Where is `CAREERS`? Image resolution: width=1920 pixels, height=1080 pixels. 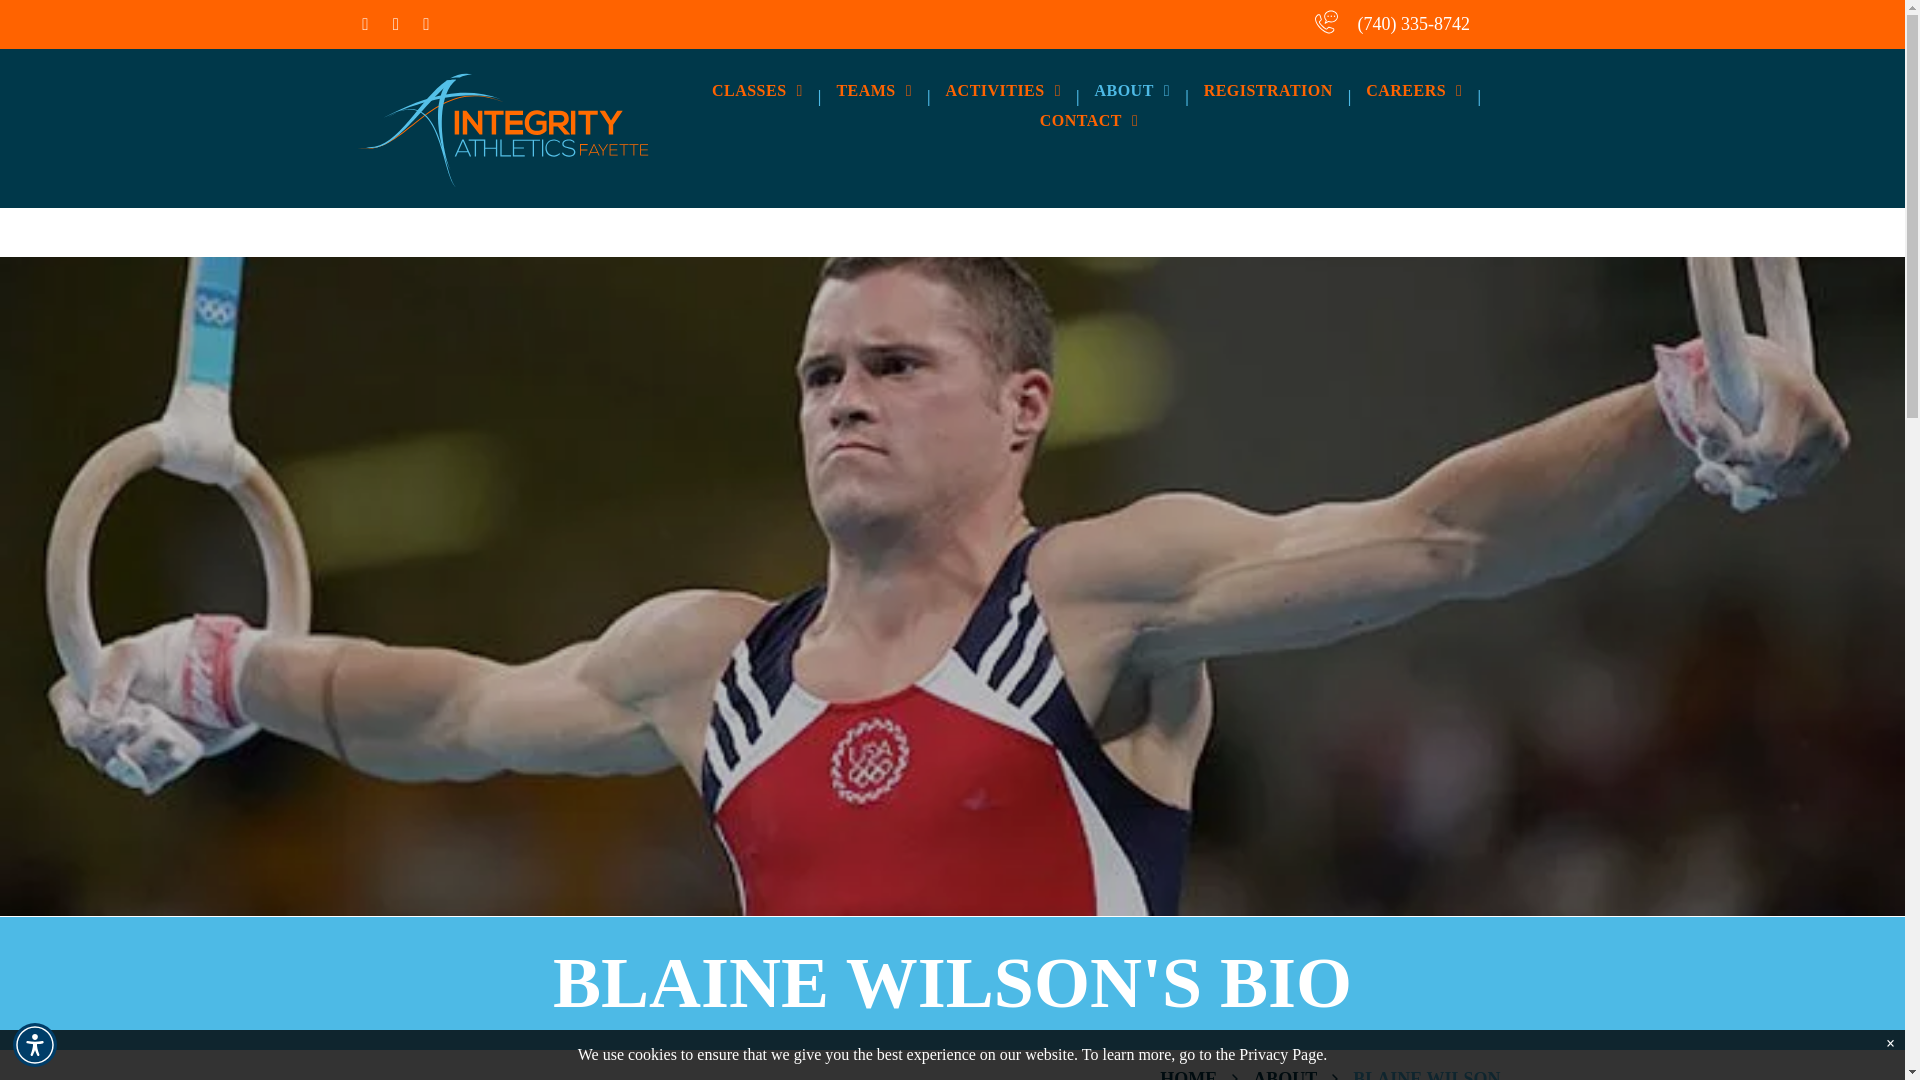
CAREERS is located at coordinates (1414, 91).